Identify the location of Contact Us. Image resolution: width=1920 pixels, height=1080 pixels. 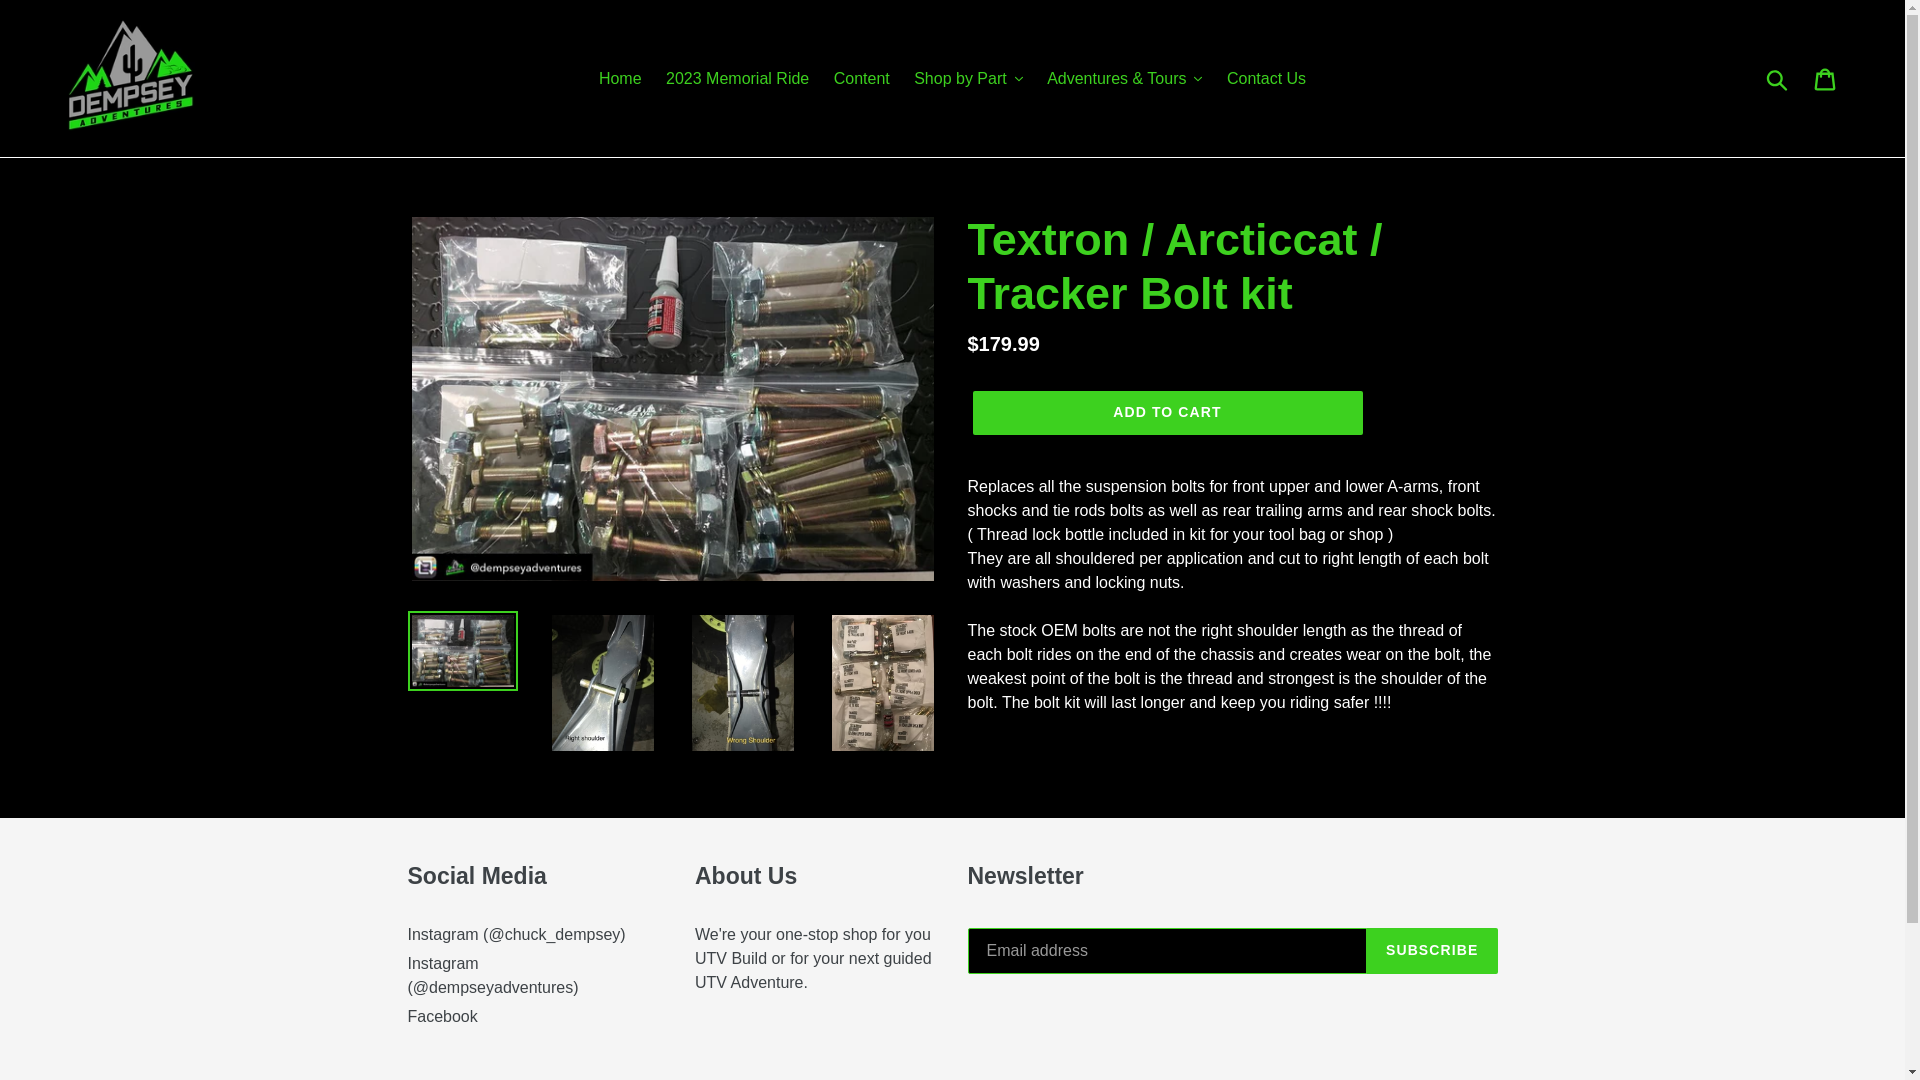
(1266, 78).